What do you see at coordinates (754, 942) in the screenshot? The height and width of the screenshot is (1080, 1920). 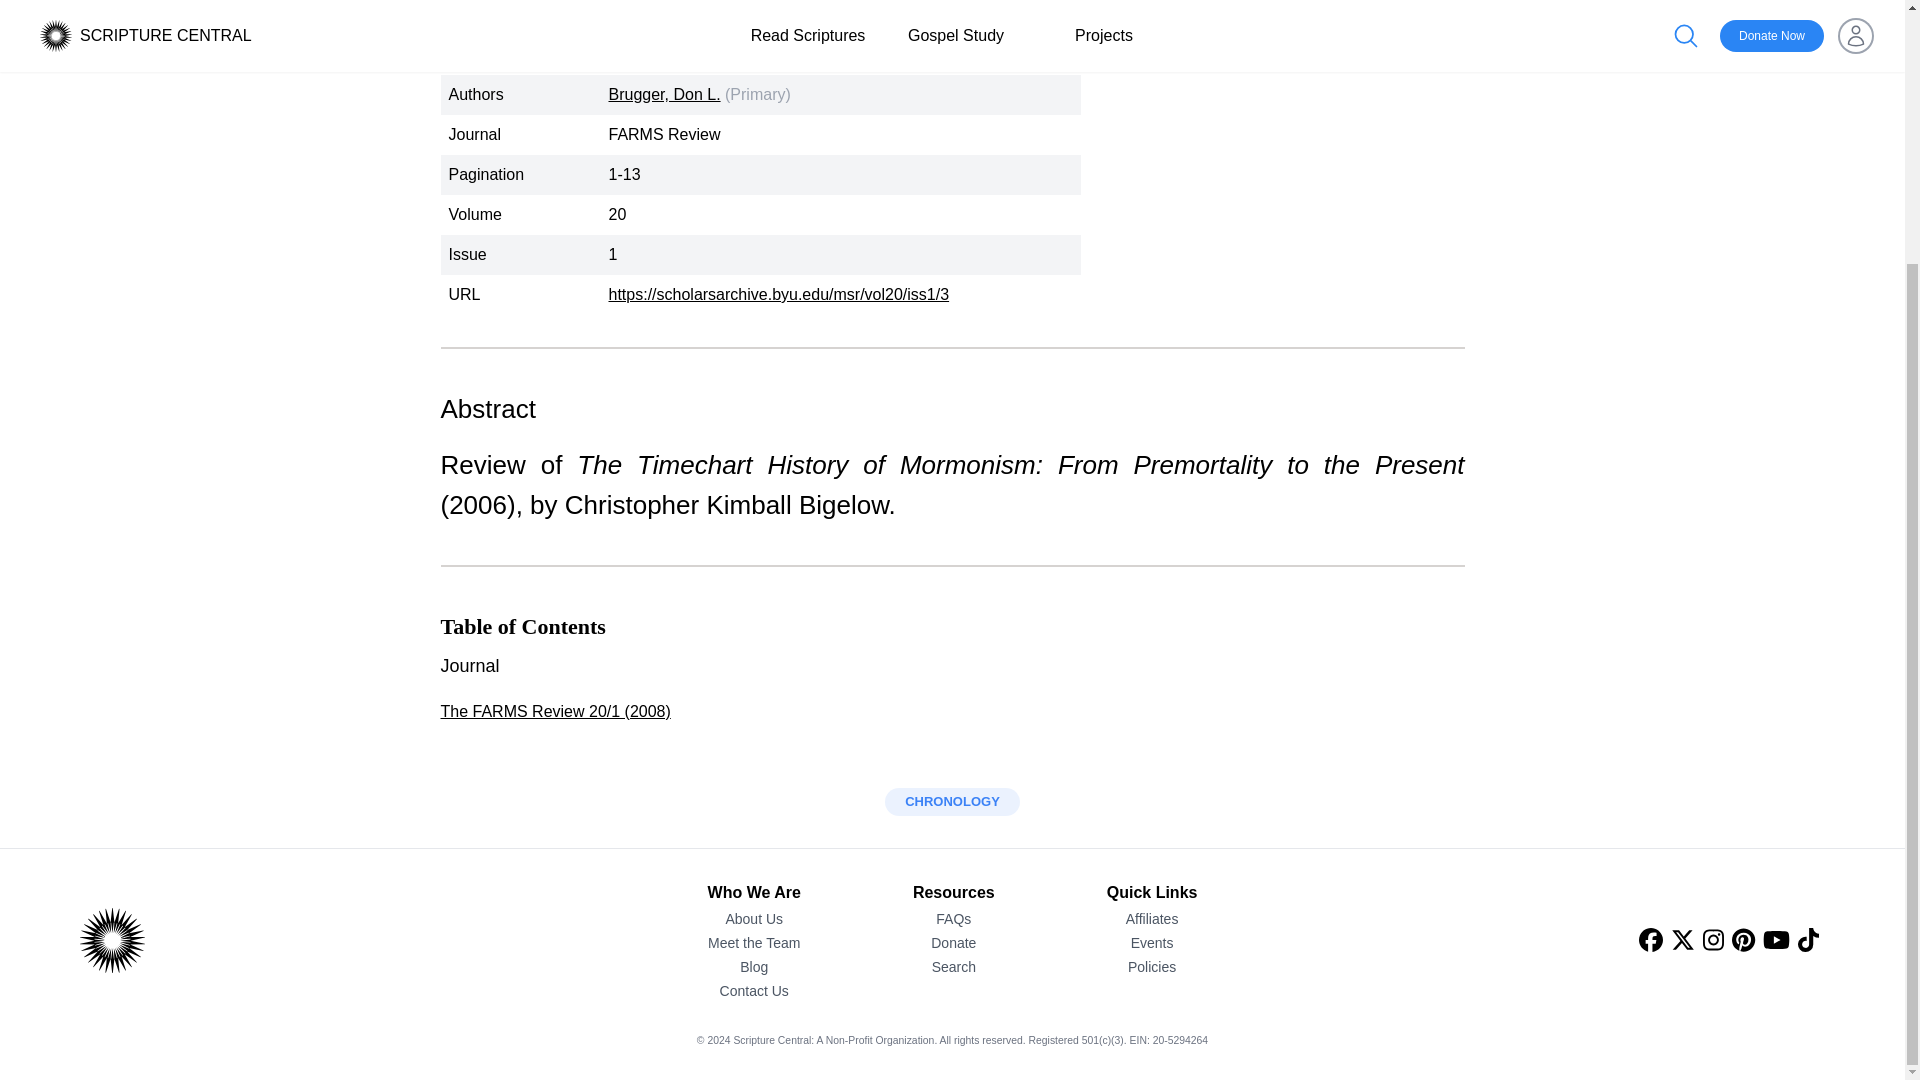 I see `Meet the Team` at bounding box center [754, 942].